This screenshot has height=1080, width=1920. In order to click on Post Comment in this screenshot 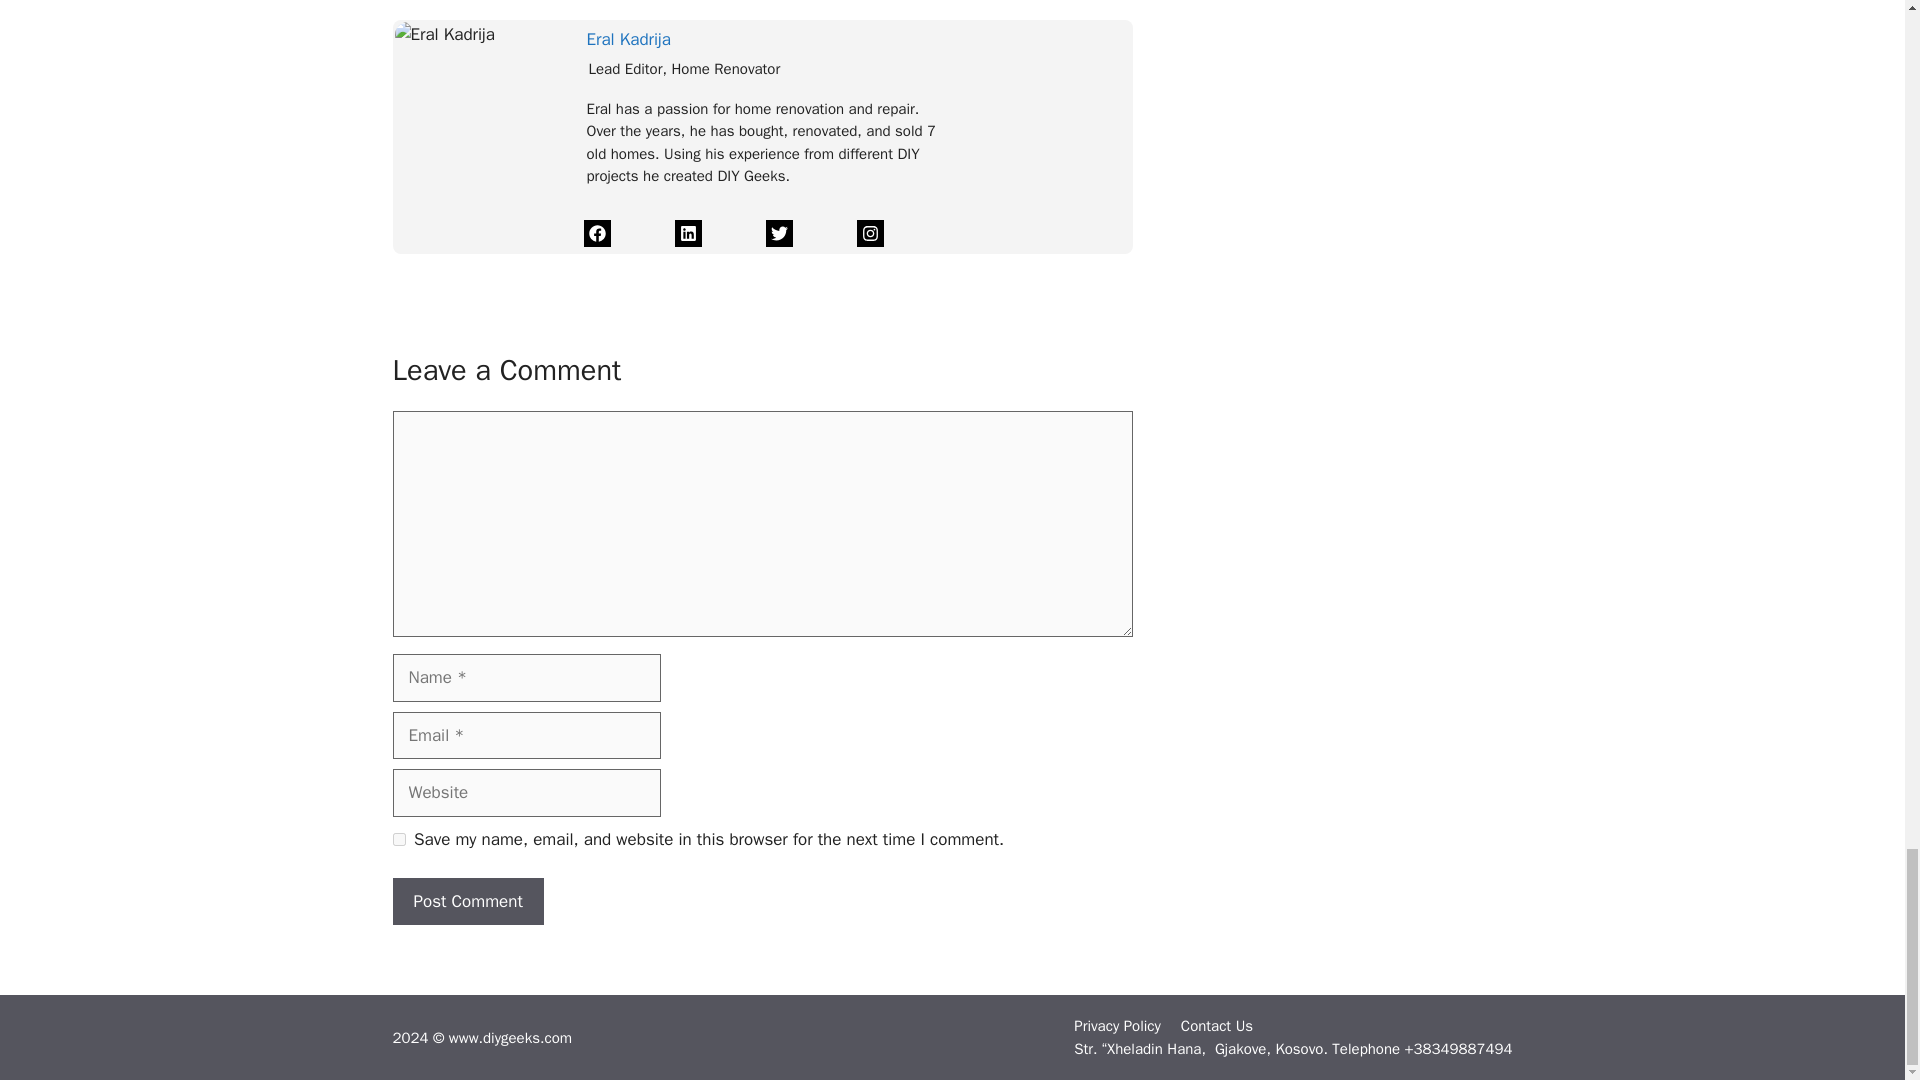, I will do `click(467, 902)`.